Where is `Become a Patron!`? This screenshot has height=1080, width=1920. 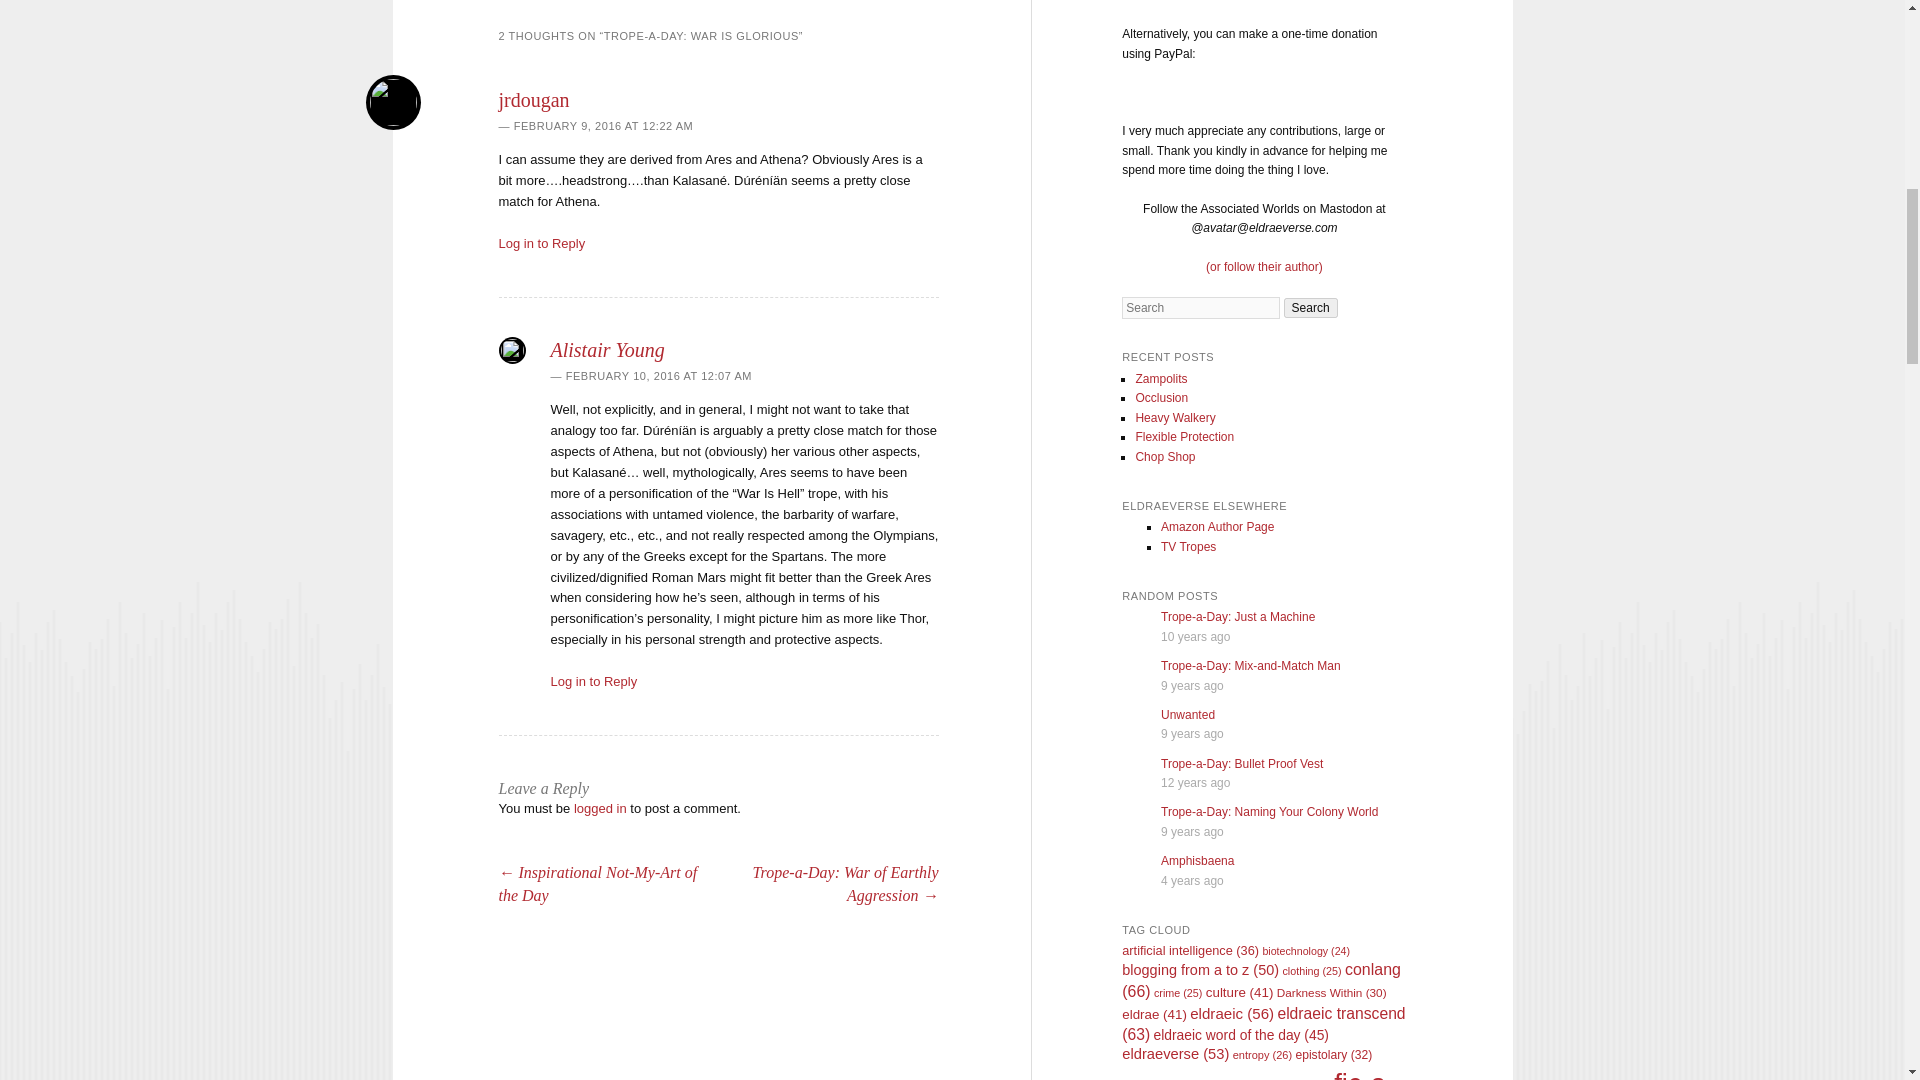
Become a Patron! is located at coordinates (1169, 2).